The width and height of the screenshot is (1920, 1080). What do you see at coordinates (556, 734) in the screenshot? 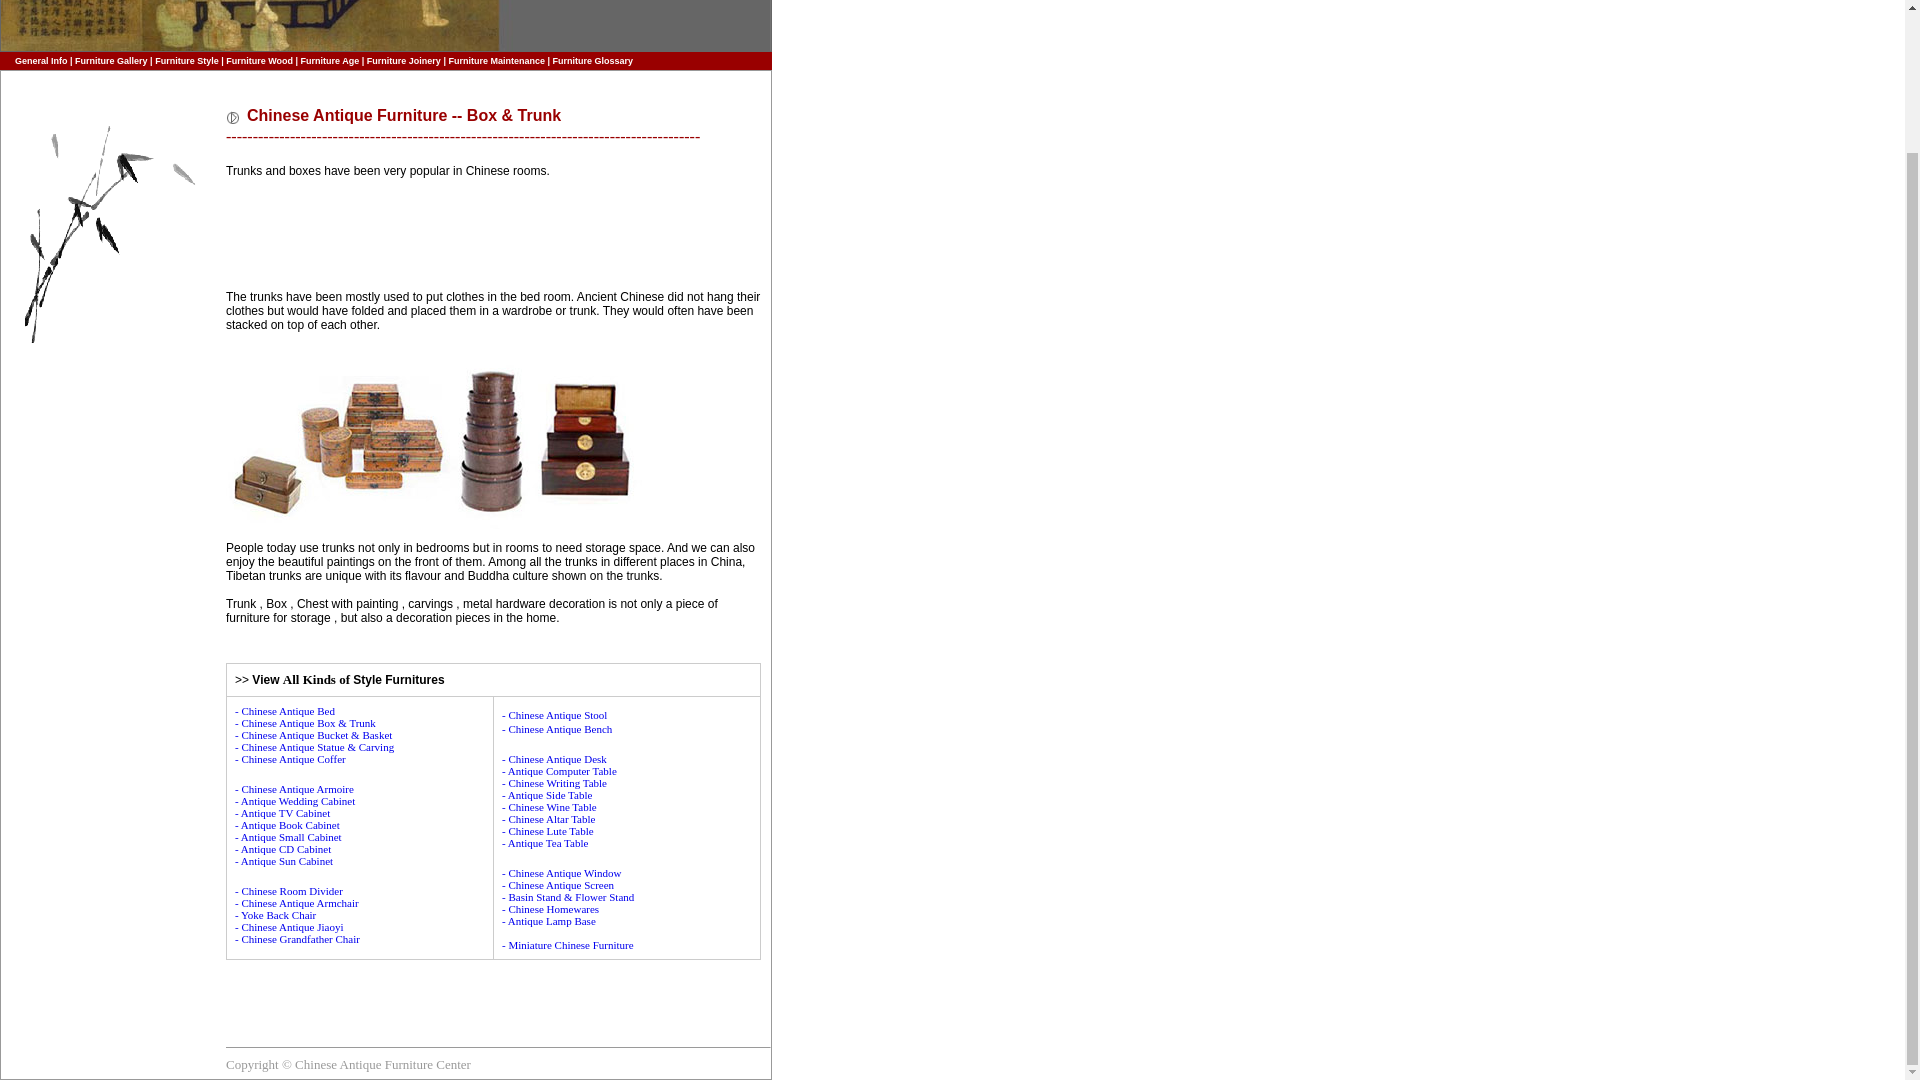
I see `- Chinese Antique Bench` at bounding box center [556, 734].